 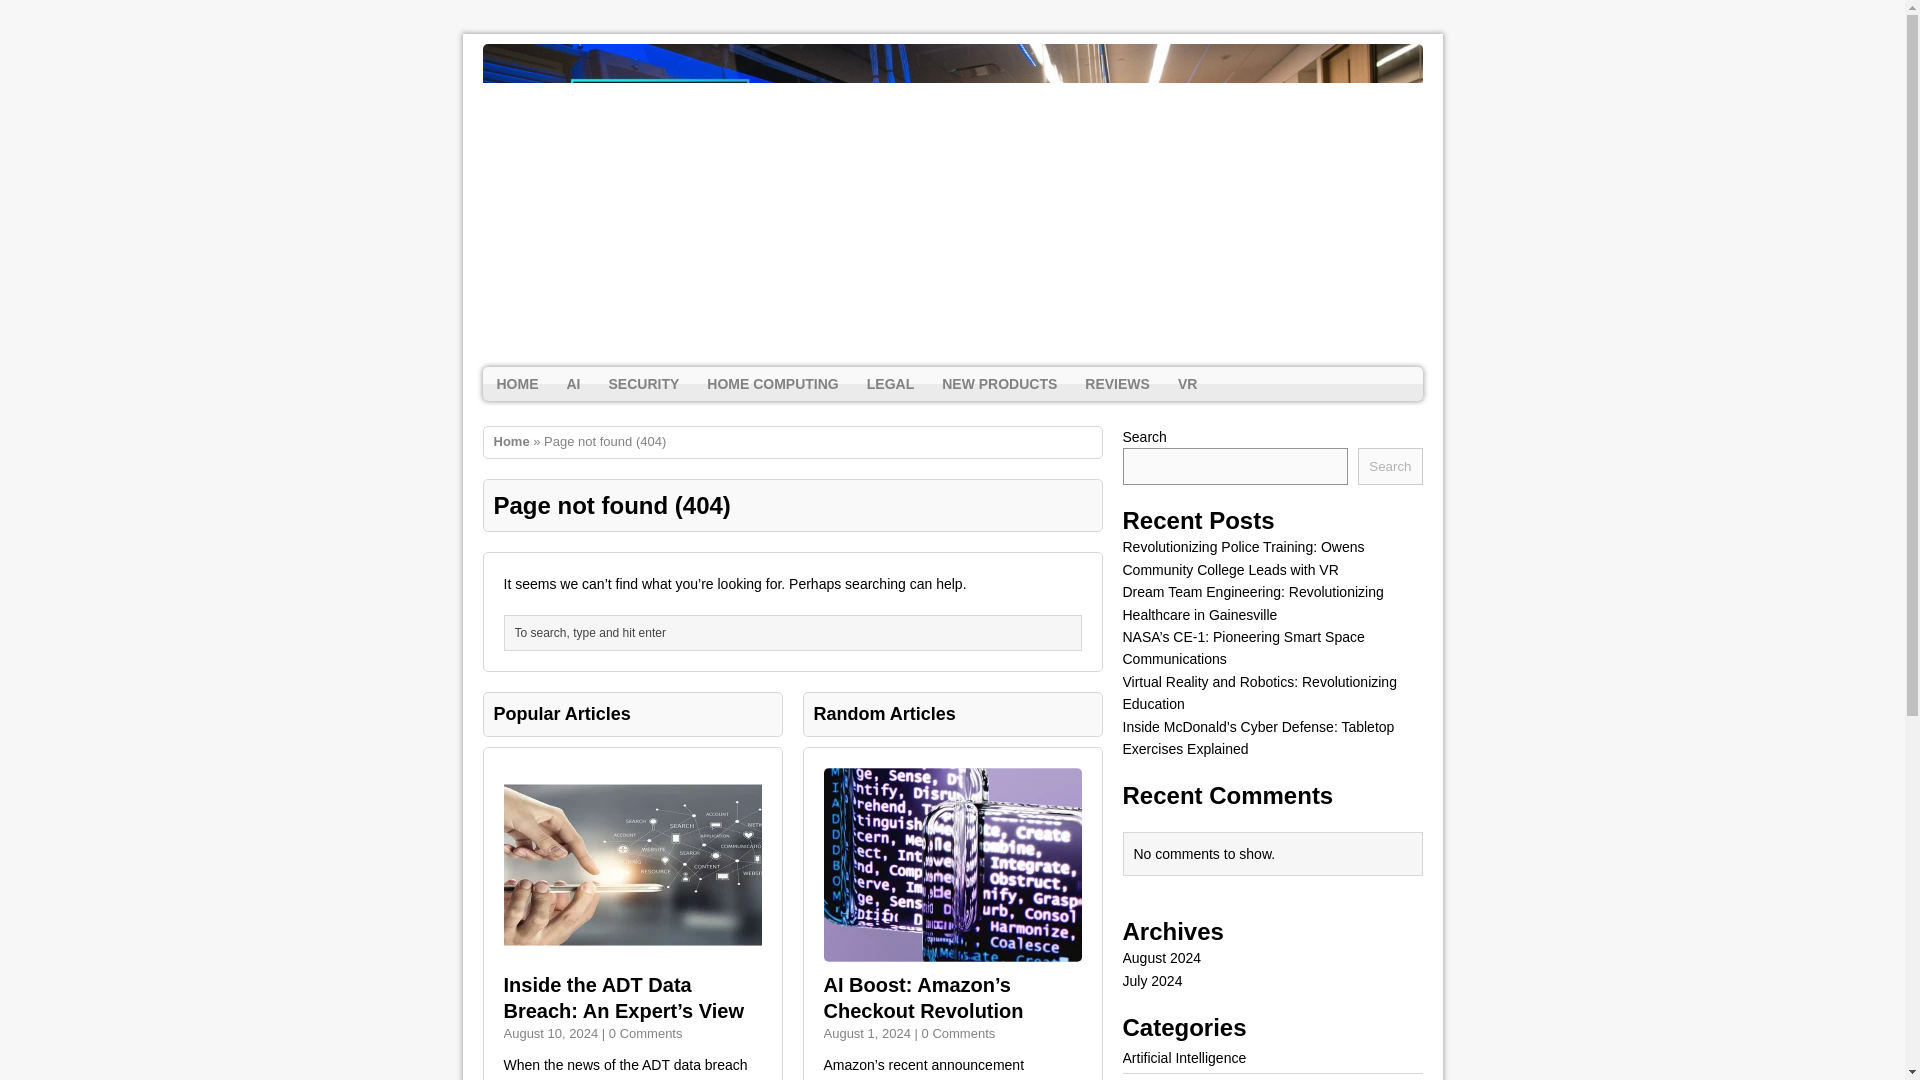 I want to click on Virtual Reality and Robotics: Revolutionizing Education, so click(x=1258, y=692).